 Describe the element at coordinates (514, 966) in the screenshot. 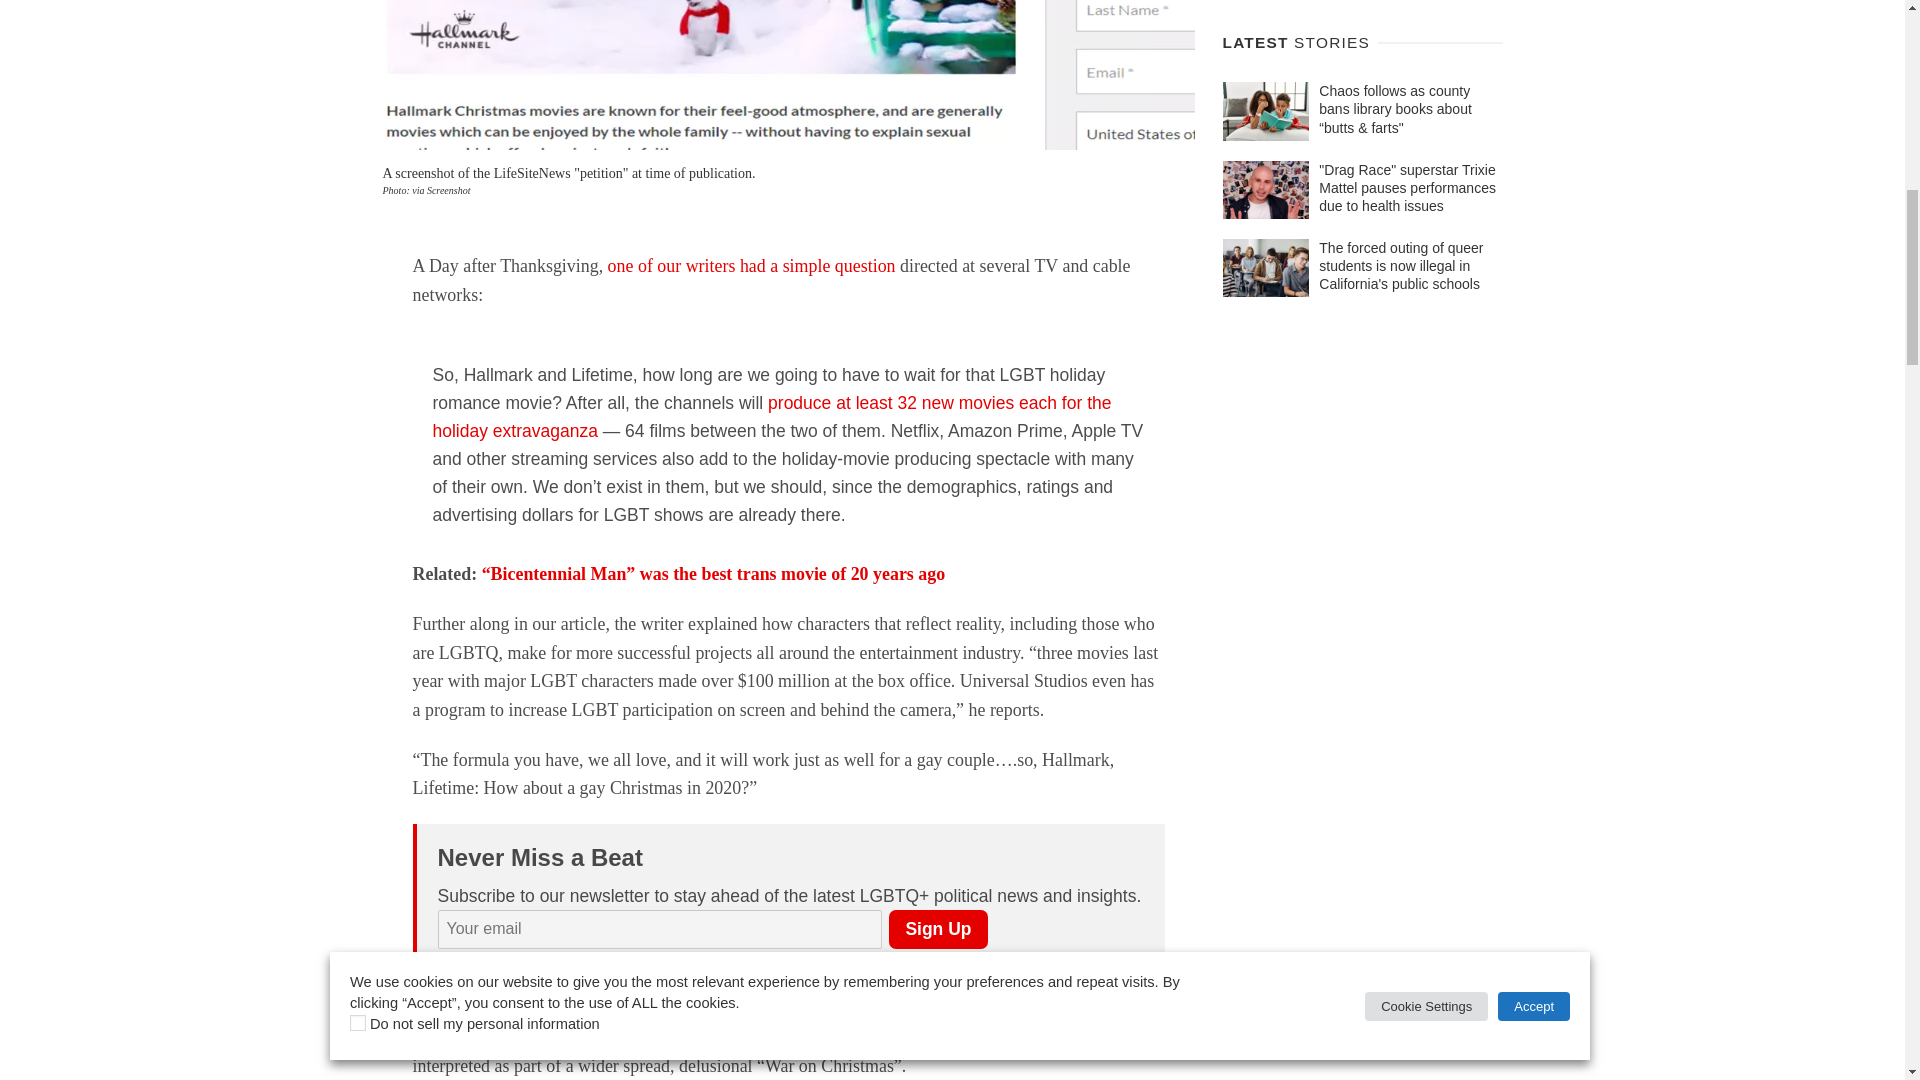

I see `1920884` at that location.